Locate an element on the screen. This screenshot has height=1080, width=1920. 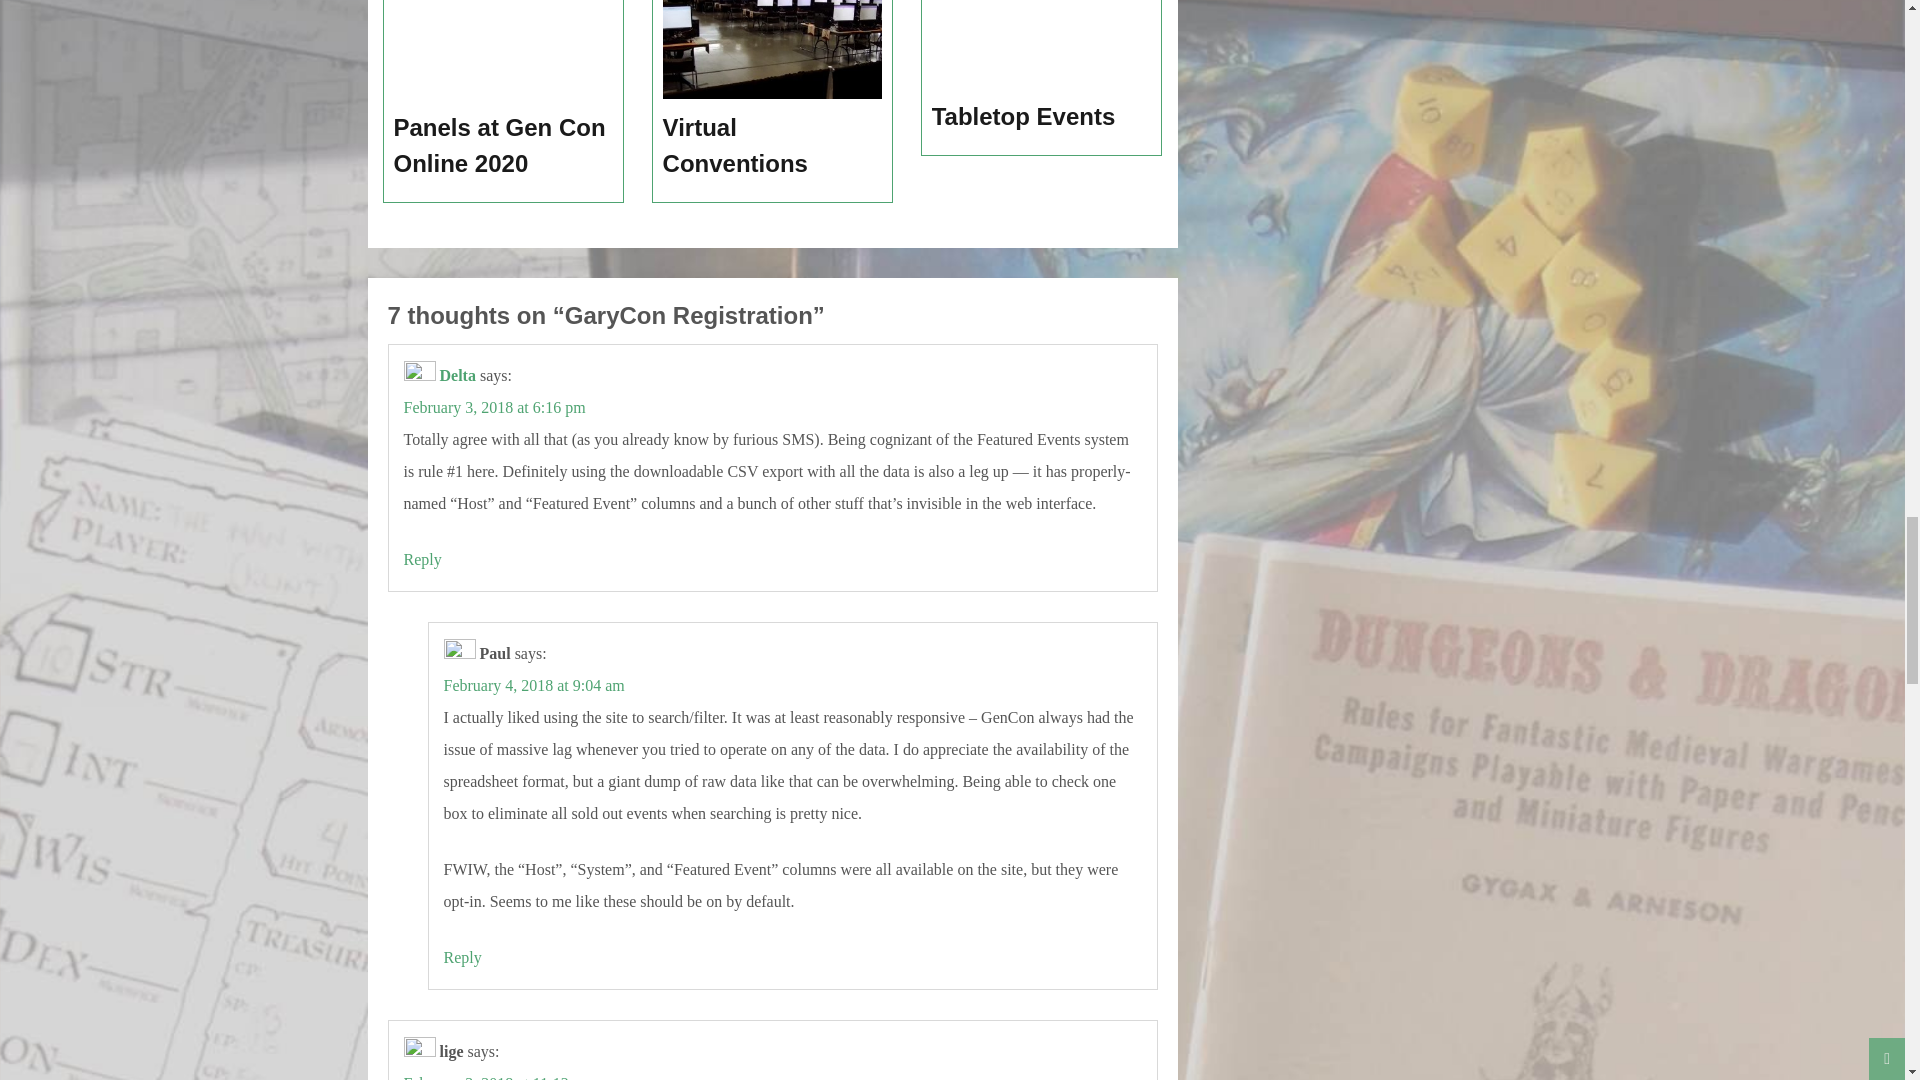
Virtual Conventions is located at coordinates (772, 146).